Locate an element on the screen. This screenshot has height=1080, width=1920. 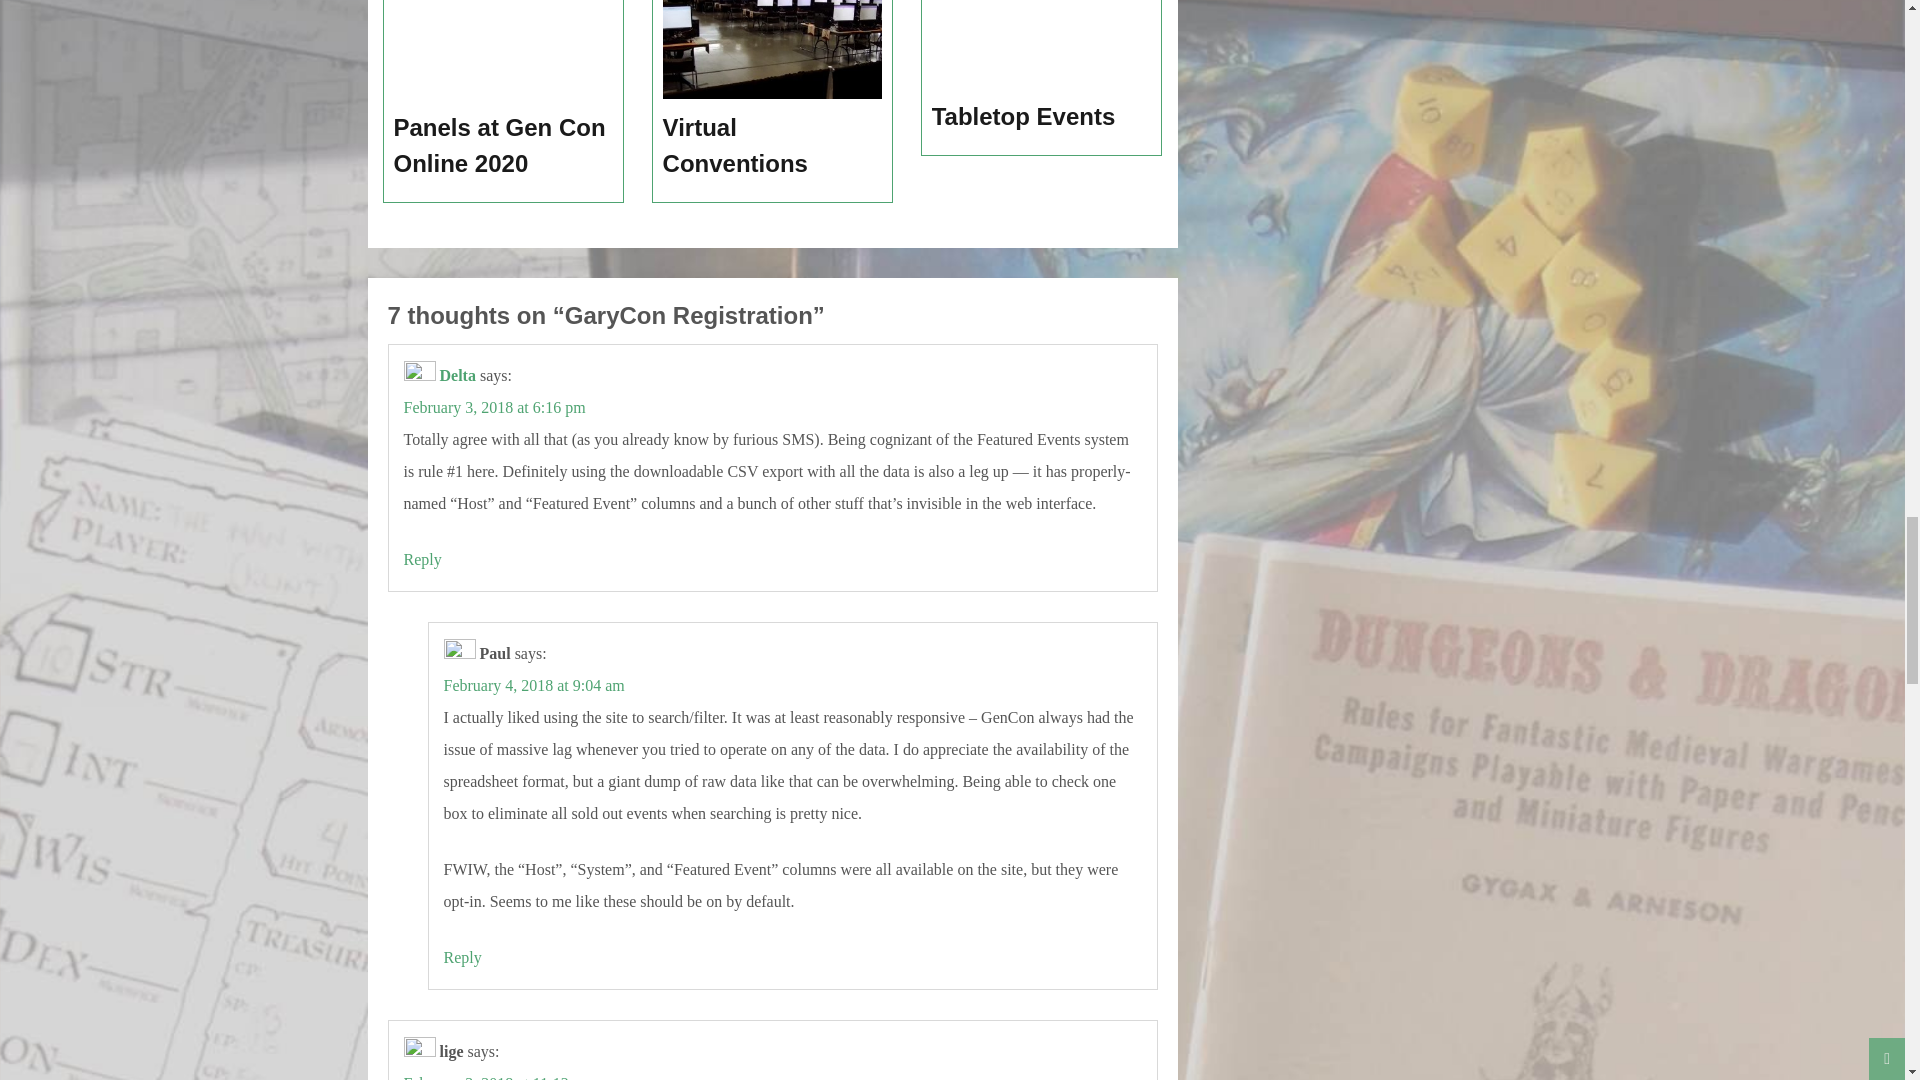
Virtual Conventions is located at coordinates (772, 146).